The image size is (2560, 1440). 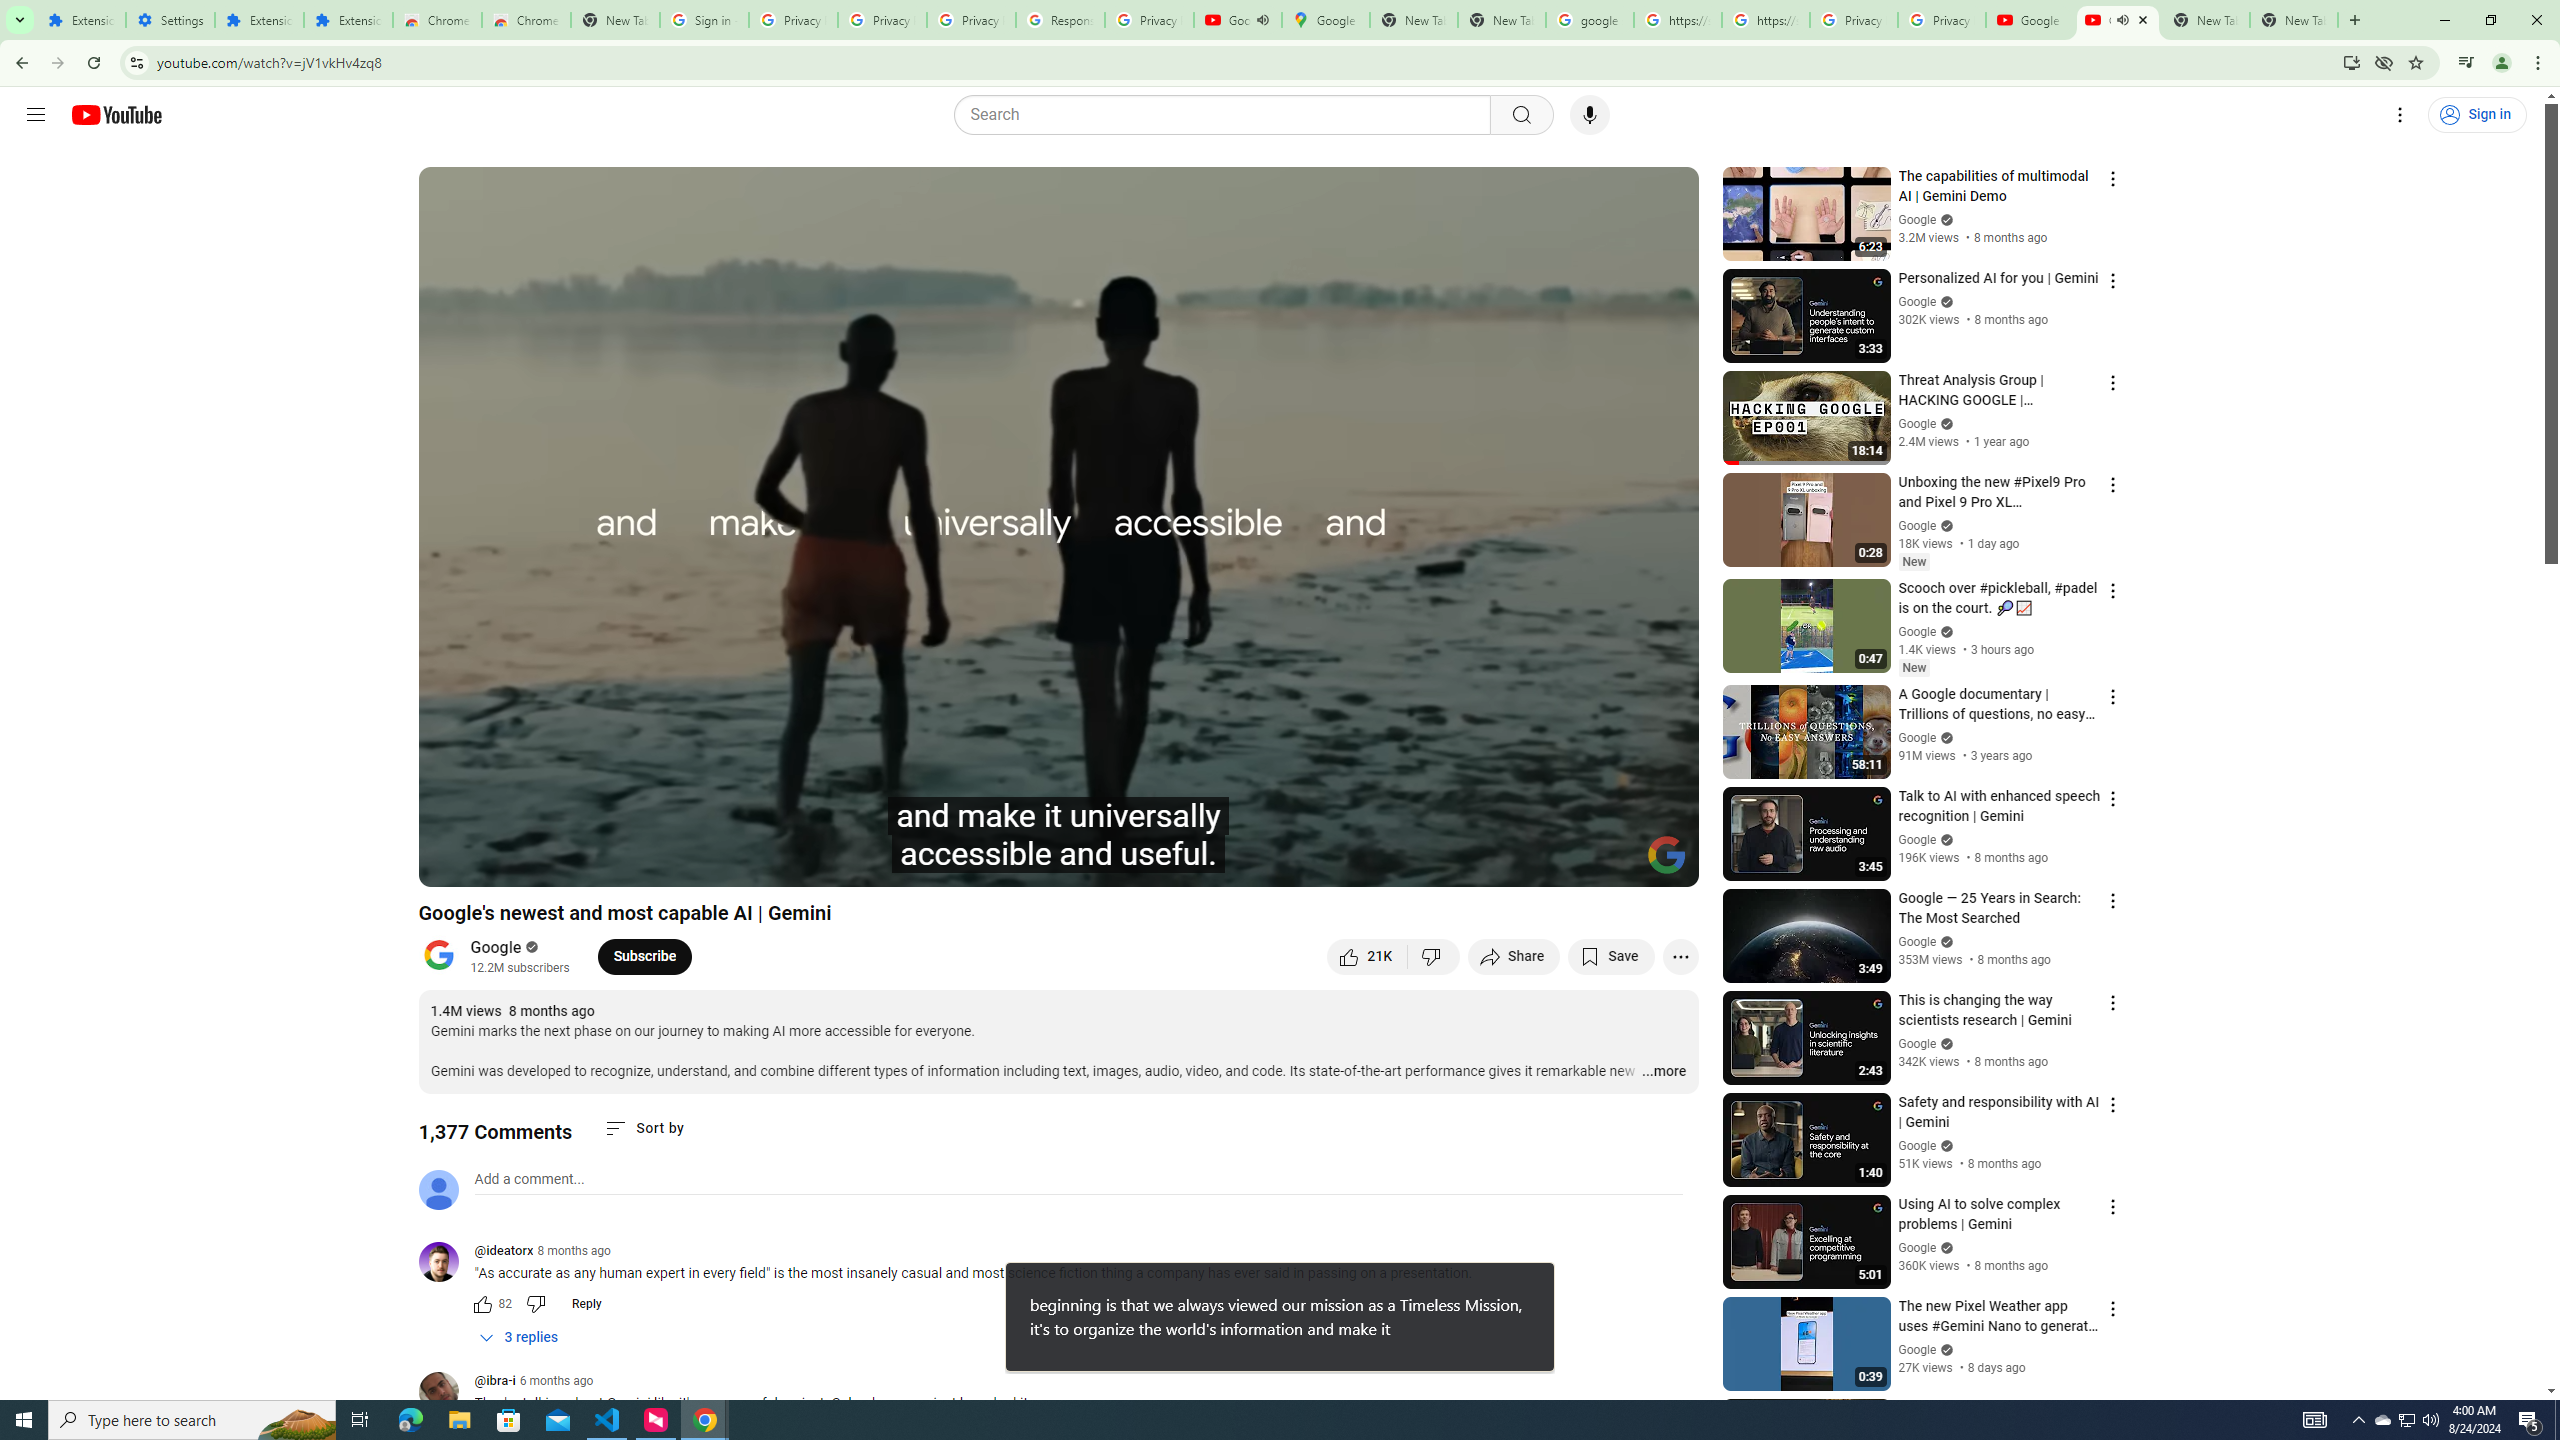 I want to click on Control your music, videos, and more, so click(x=2466, y=63).